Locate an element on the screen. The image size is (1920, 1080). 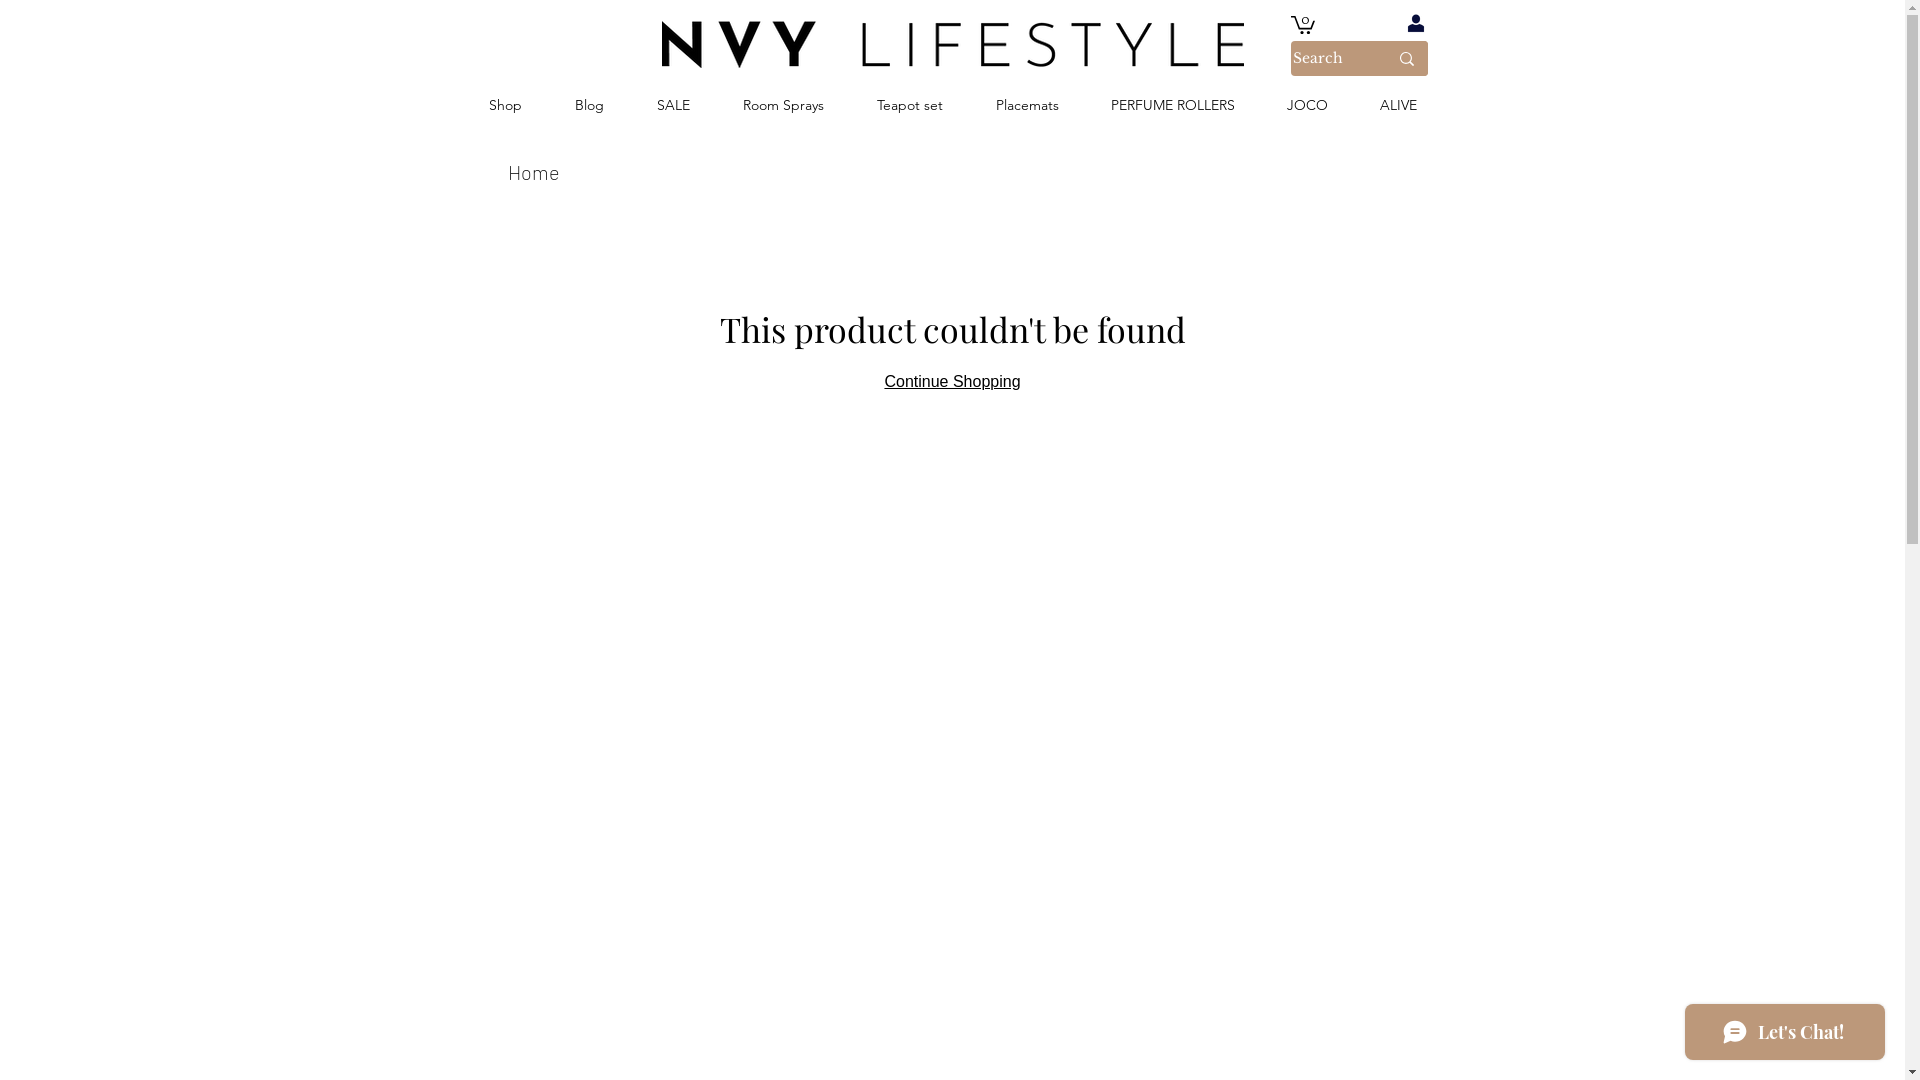
Continue Shopping is located at coordinates (952, 382).